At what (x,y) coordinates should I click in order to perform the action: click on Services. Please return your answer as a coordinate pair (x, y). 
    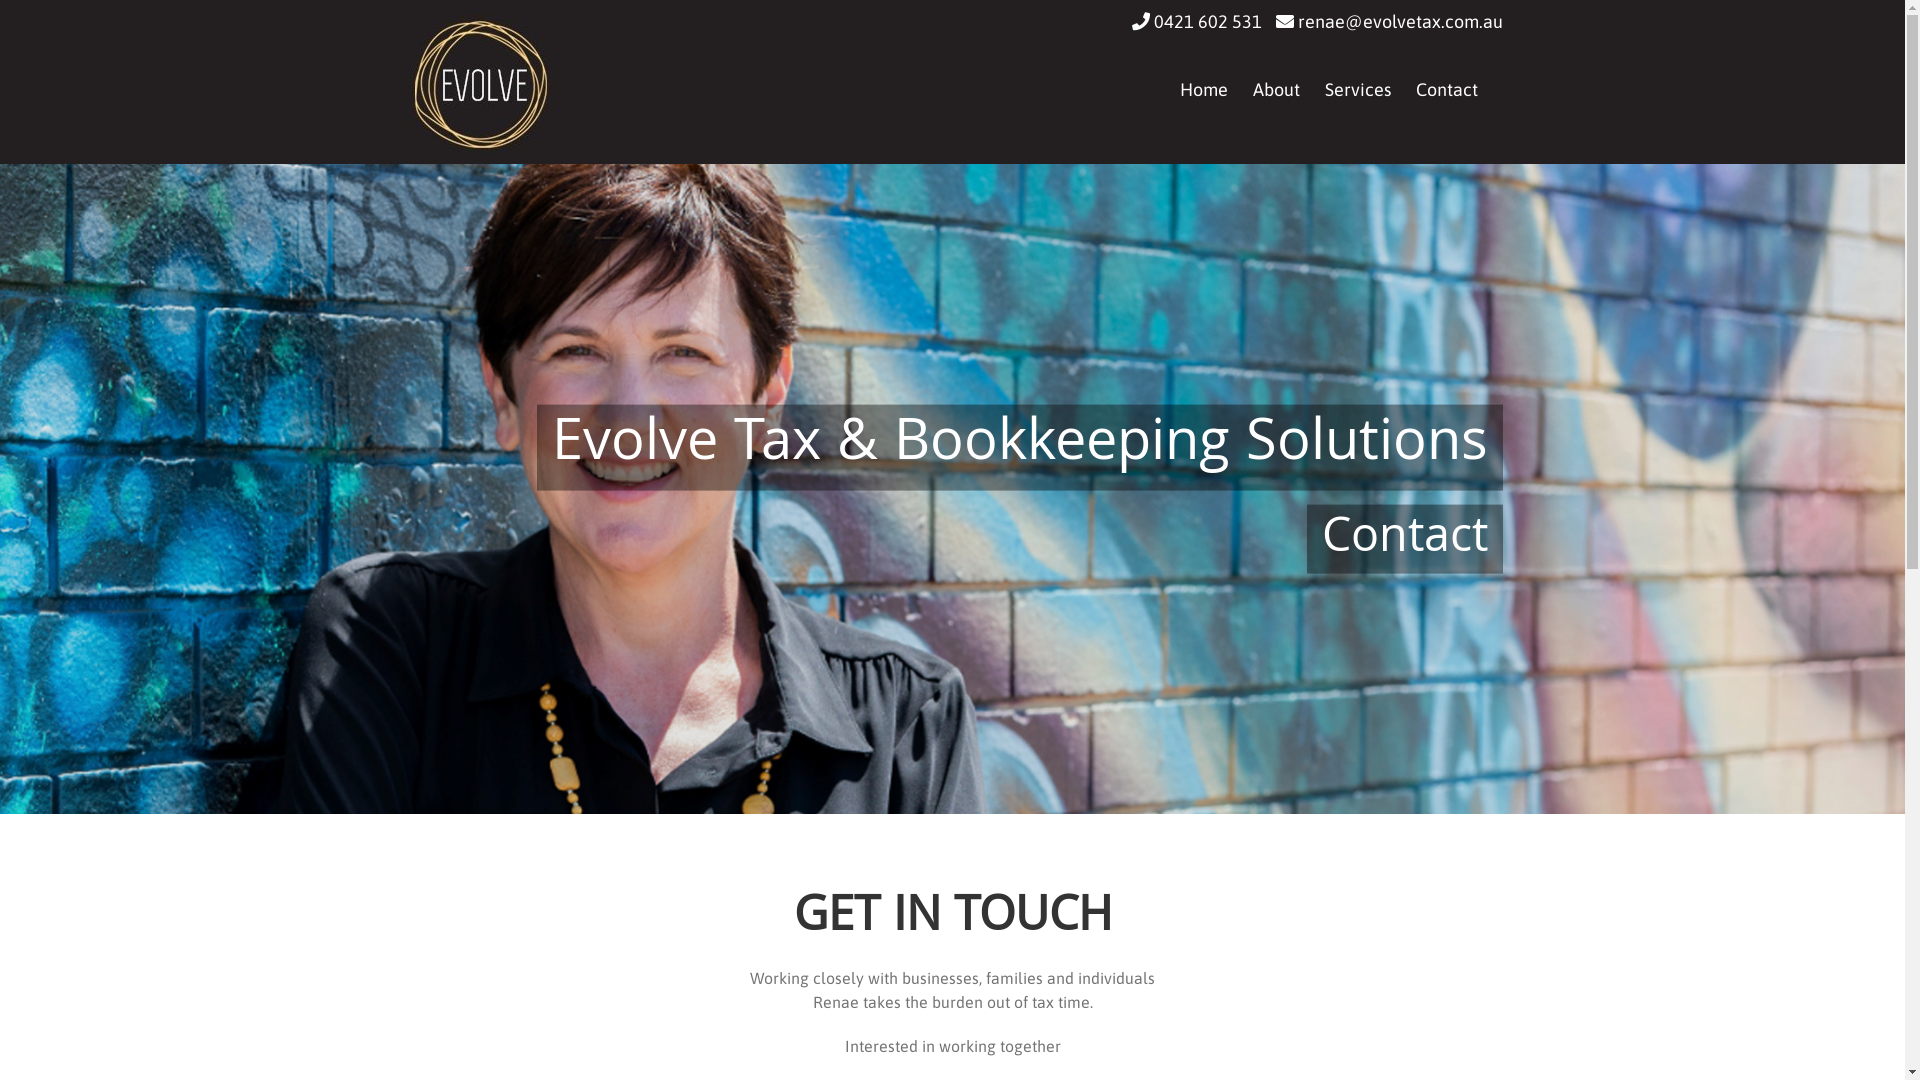
    Looking at the image, I should click on (1357, 90).